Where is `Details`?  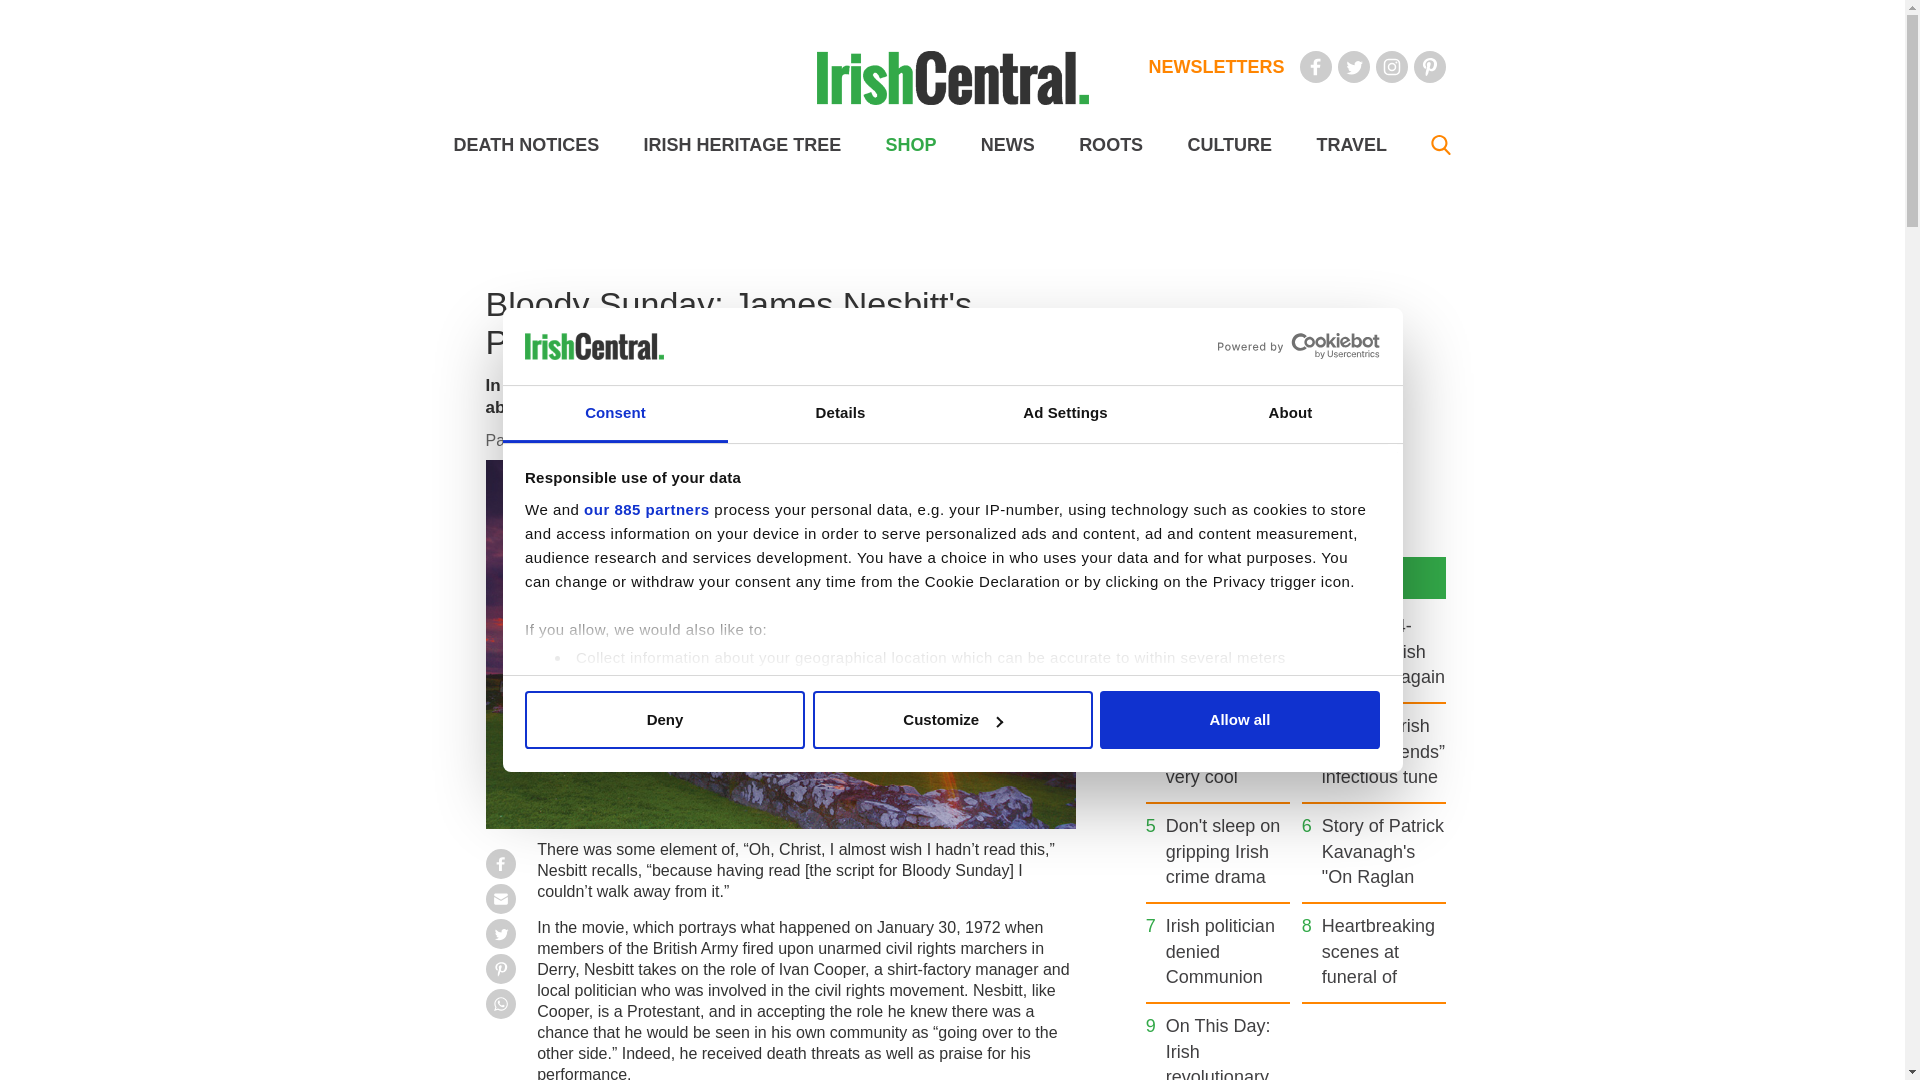 Details is located at coordinates (840, 414).